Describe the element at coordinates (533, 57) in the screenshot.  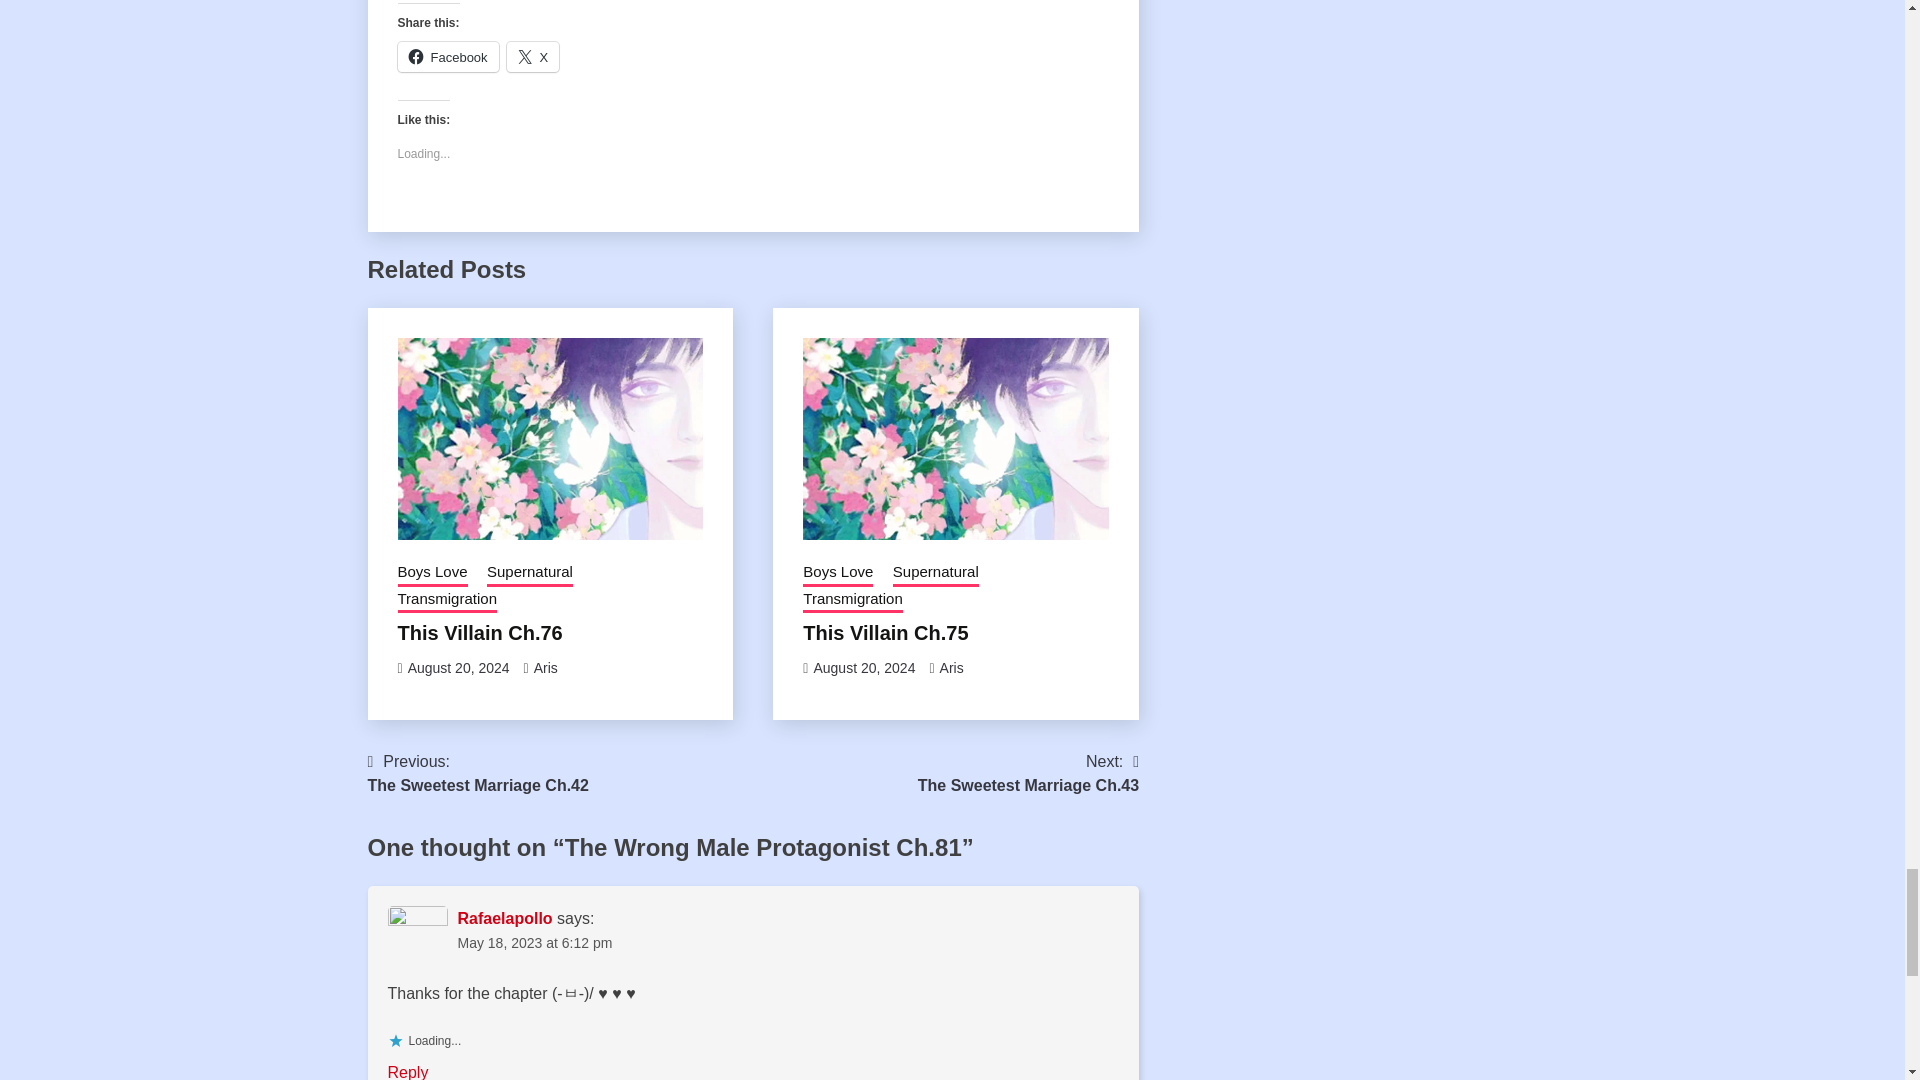
I see `Click to share on X` at that location.